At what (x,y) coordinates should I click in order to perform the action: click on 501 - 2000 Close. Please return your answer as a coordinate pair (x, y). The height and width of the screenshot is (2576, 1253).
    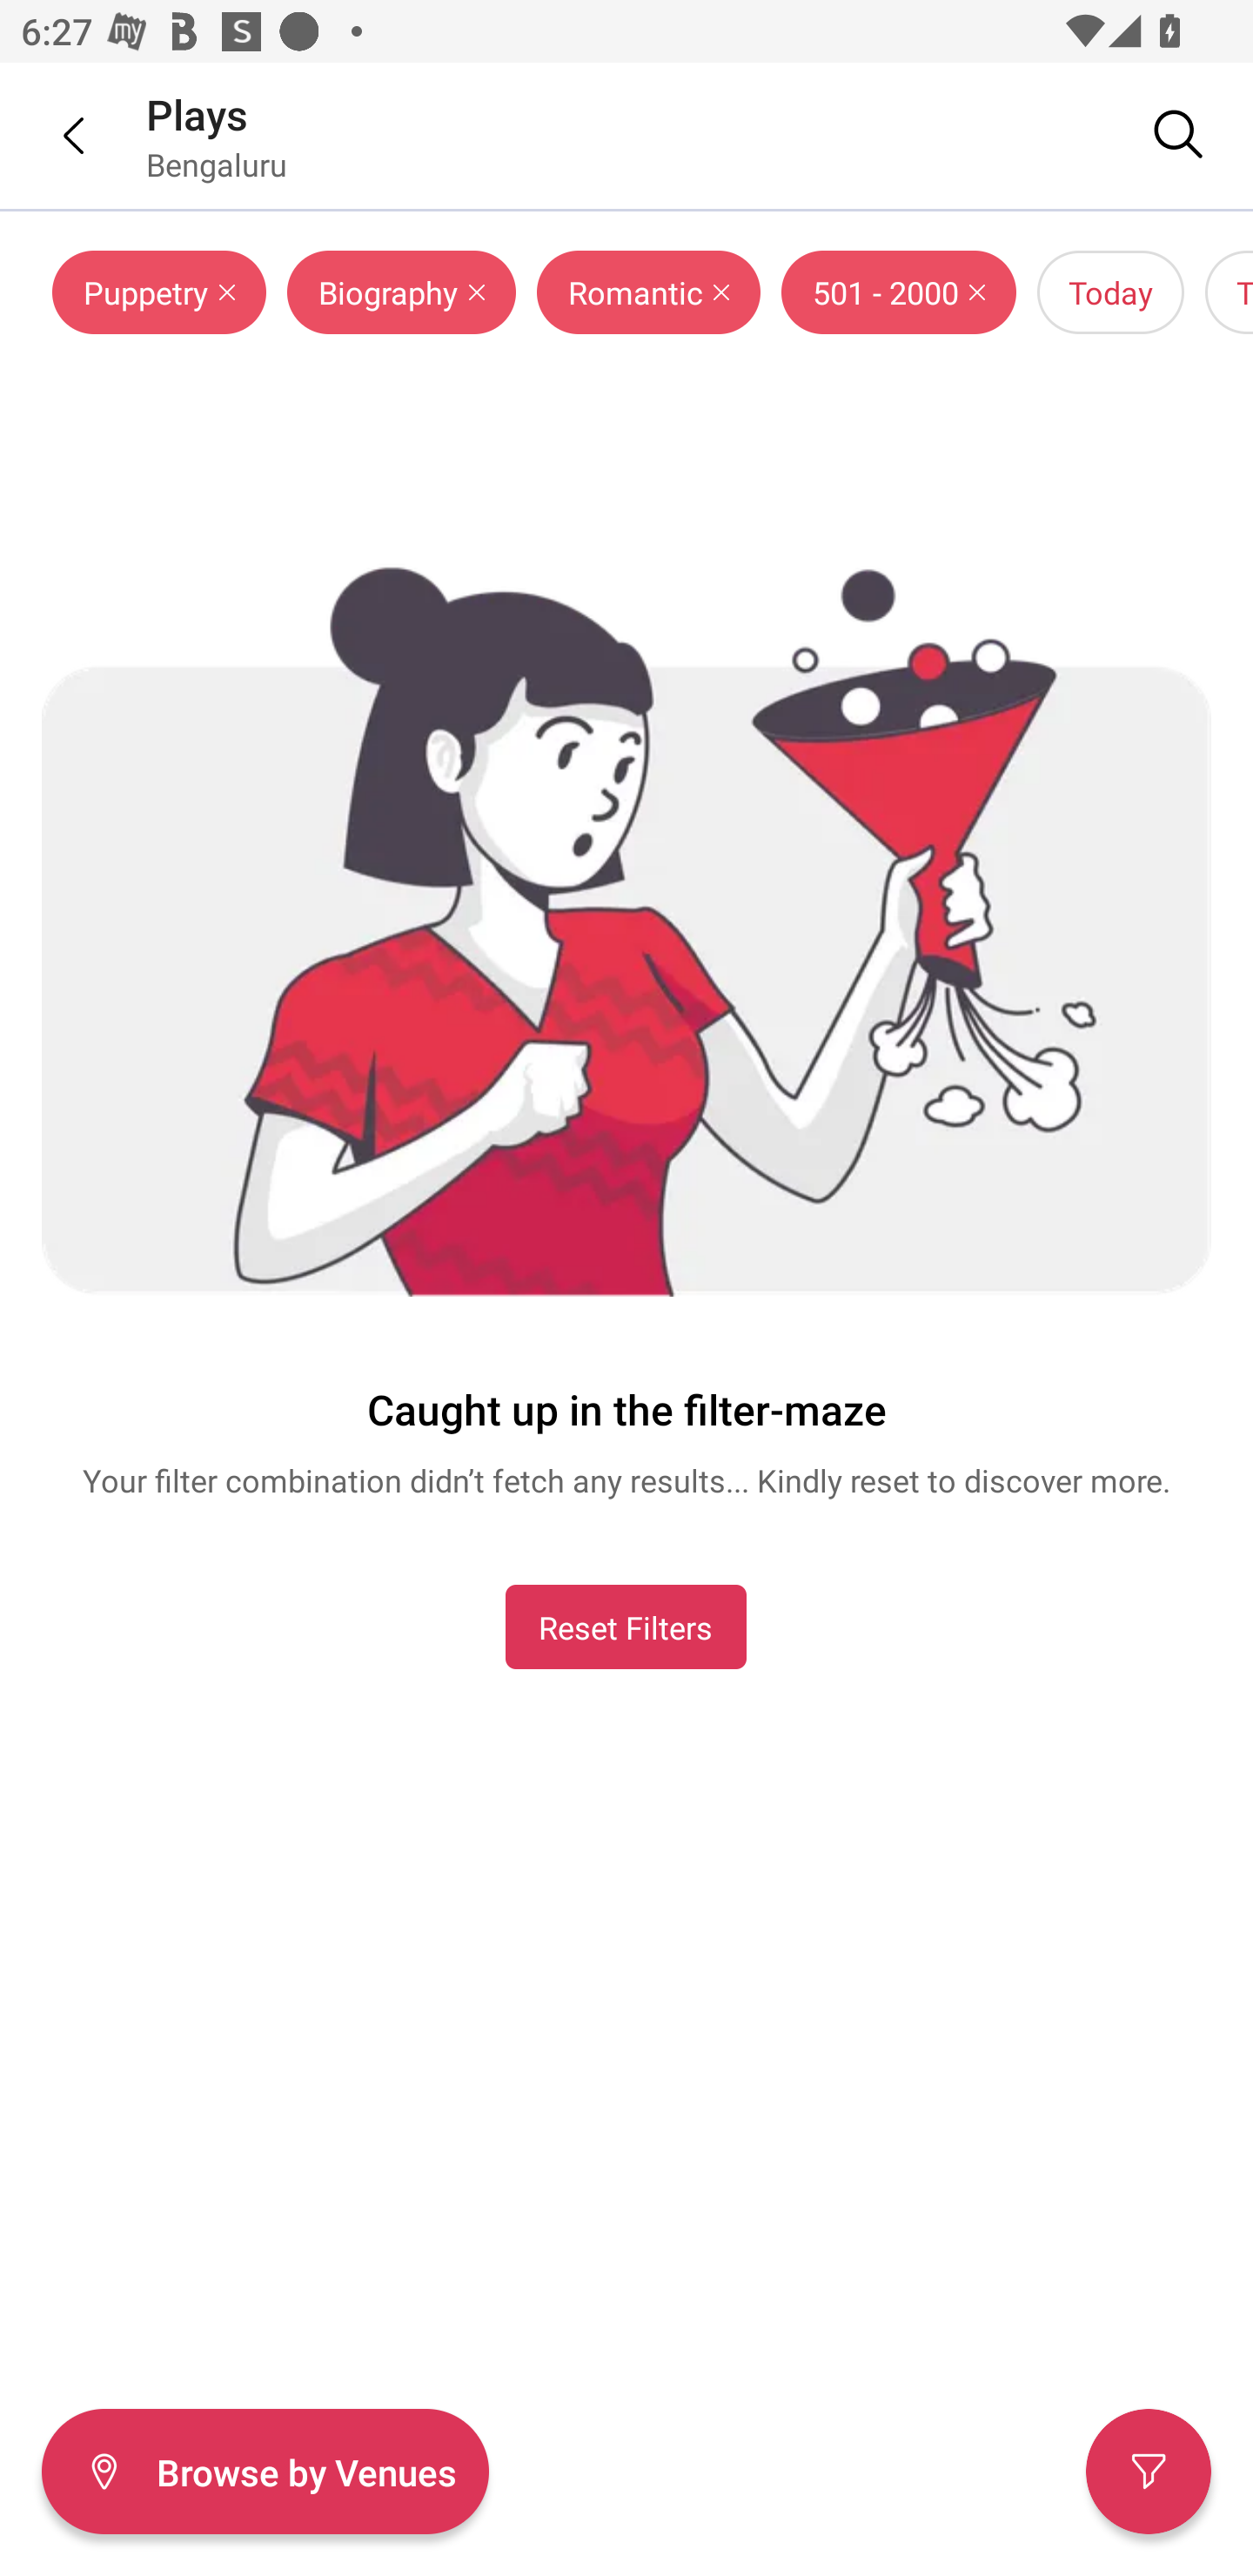
    Looking at the image, I should click on (898, 292).